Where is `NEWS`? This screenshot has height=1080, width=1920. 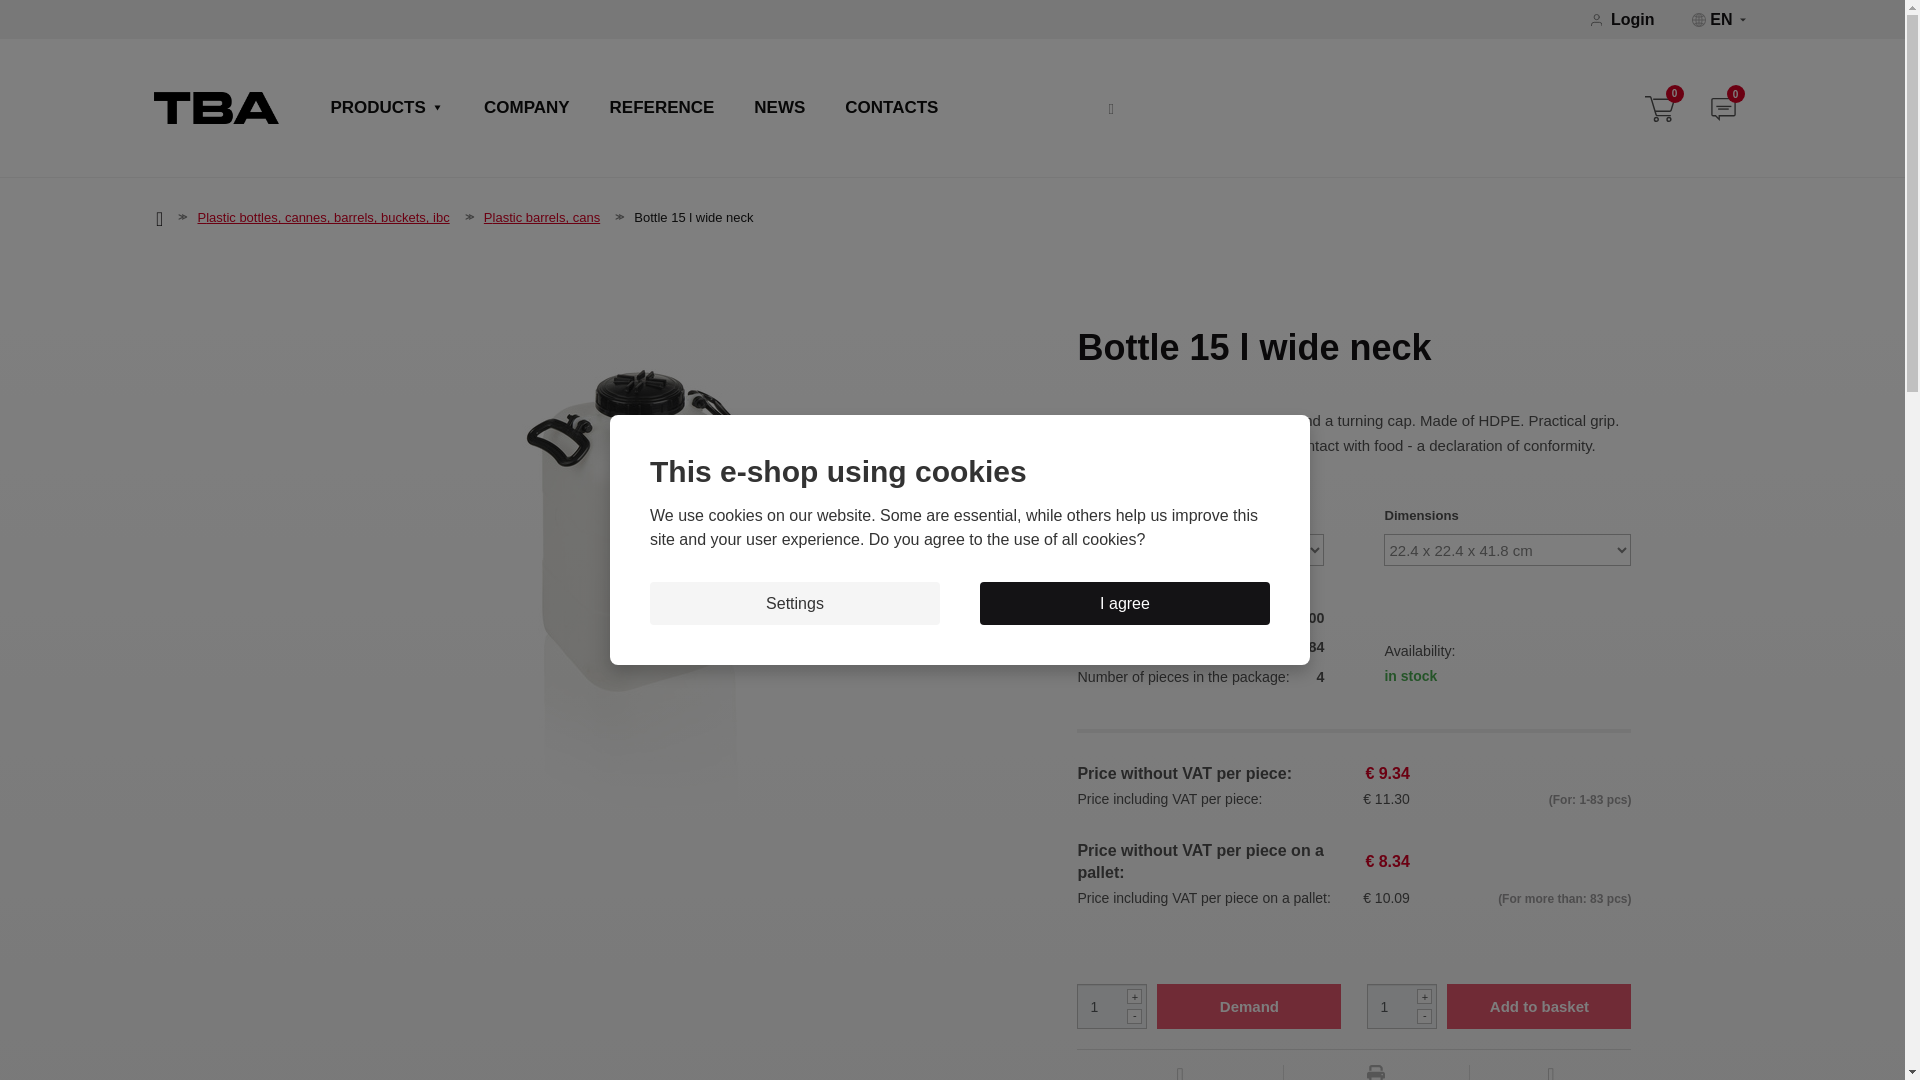
NEWS is located at coordinates (779, 110).